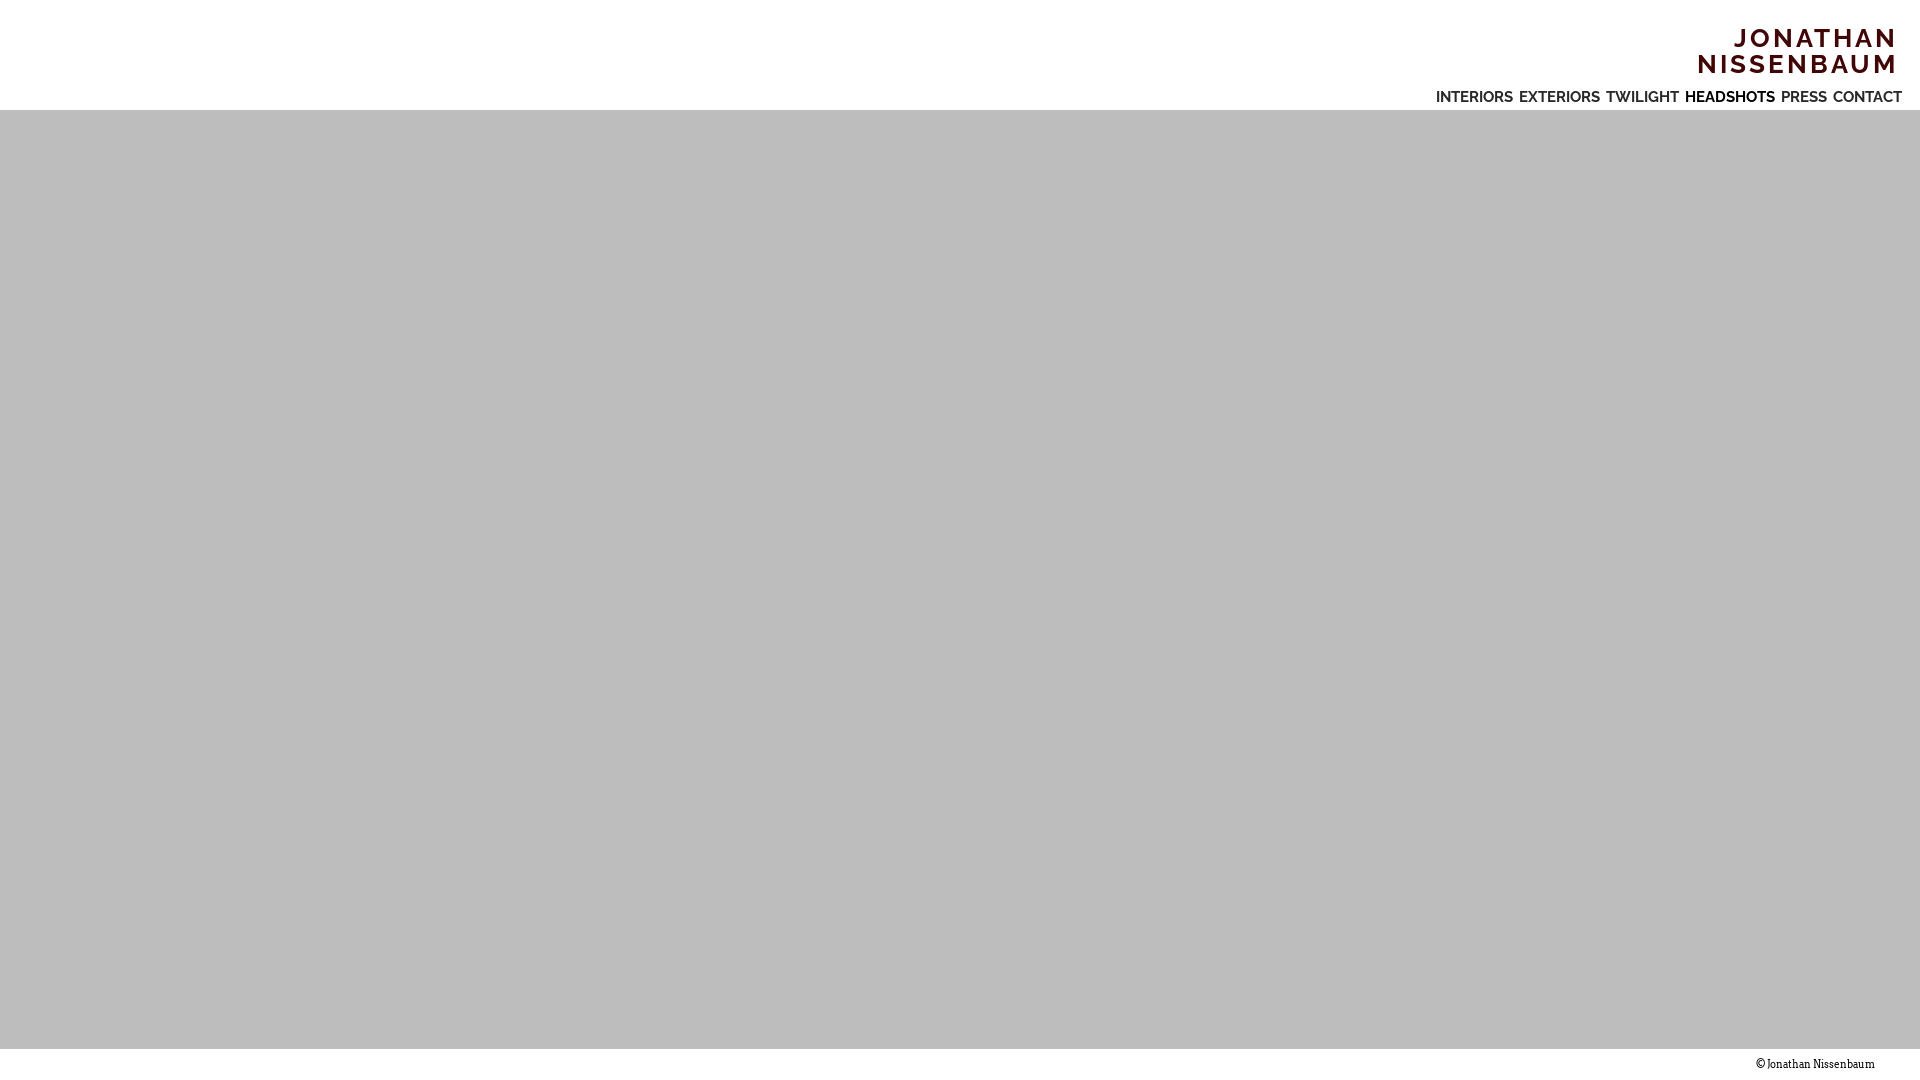 The image size is (1920, 1080). Describe the element at coordinates (1730, 98) in the screenshot. I see `HEADSHOTS` at that location.